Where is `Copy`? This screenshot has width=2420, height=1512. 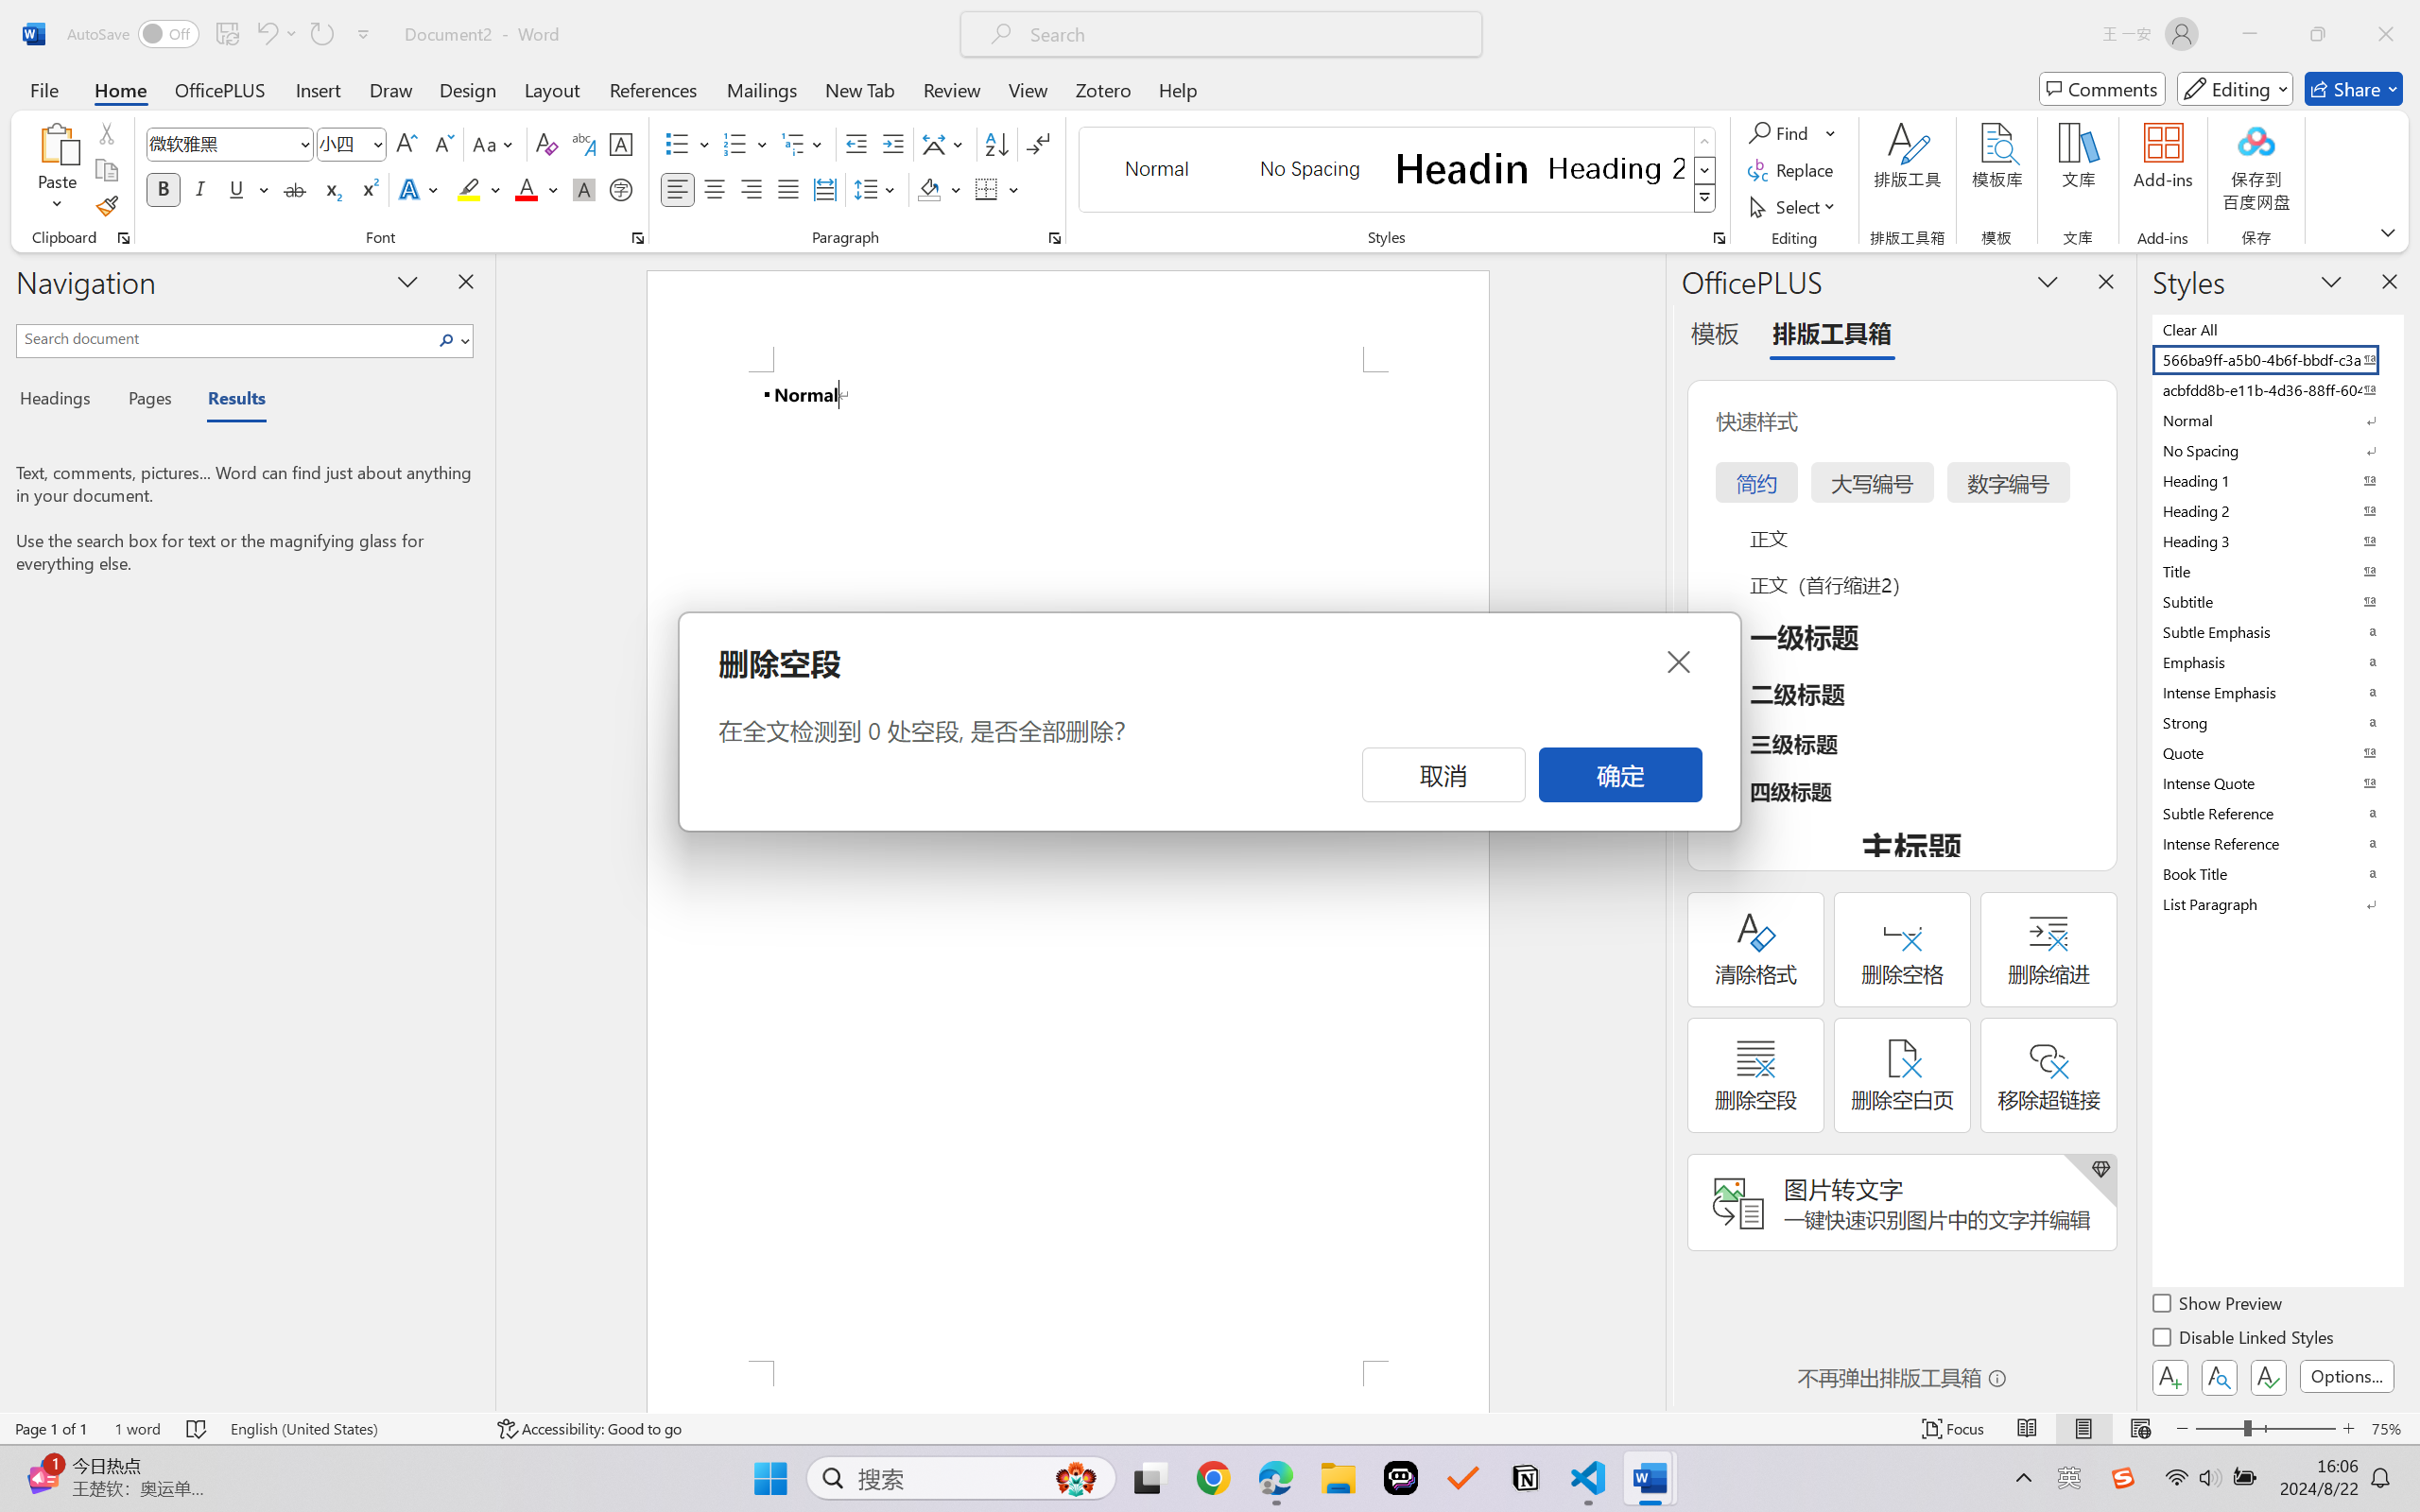
Copy is located at coordinates (106, 170).